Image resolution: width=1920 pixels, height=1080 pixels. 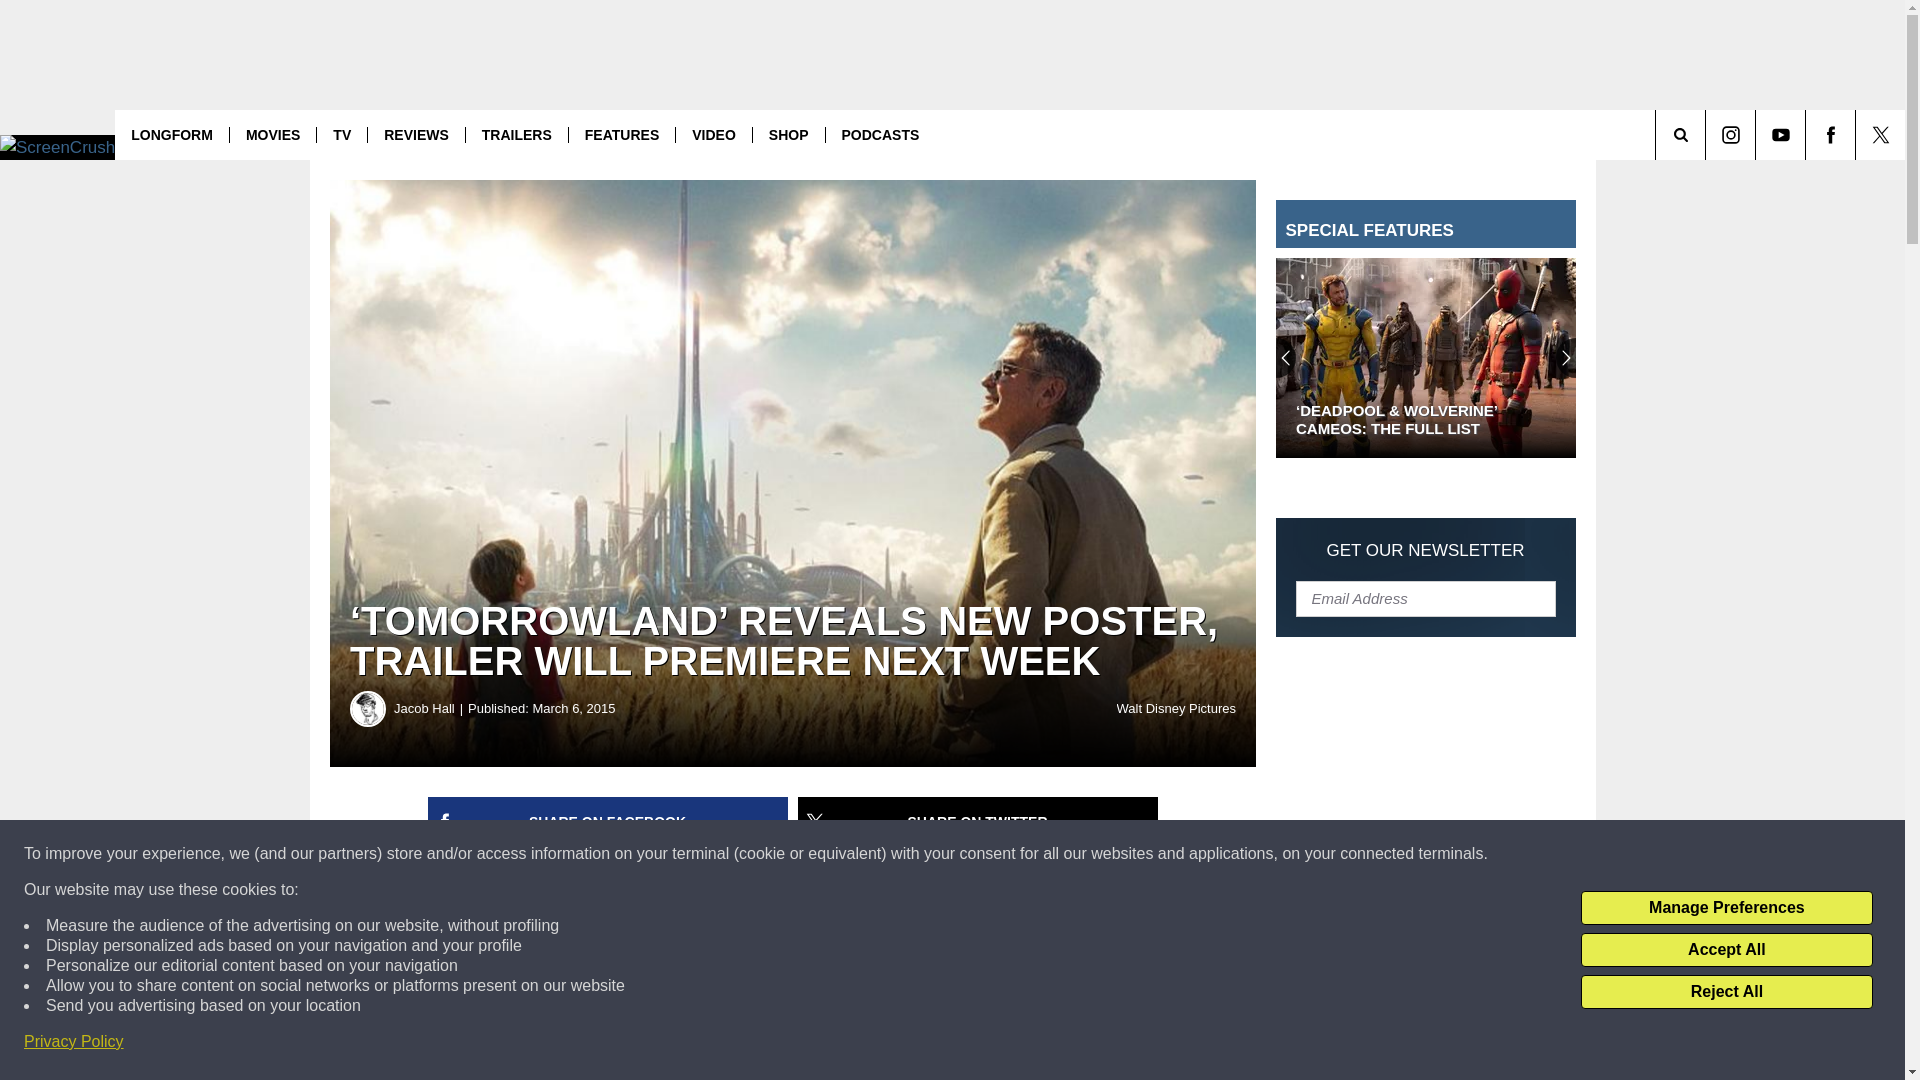 What do you see at coordinates (844, 1005) in the screenshot?
I see `a mysterious teaser` at bounding box center [844, 1005].